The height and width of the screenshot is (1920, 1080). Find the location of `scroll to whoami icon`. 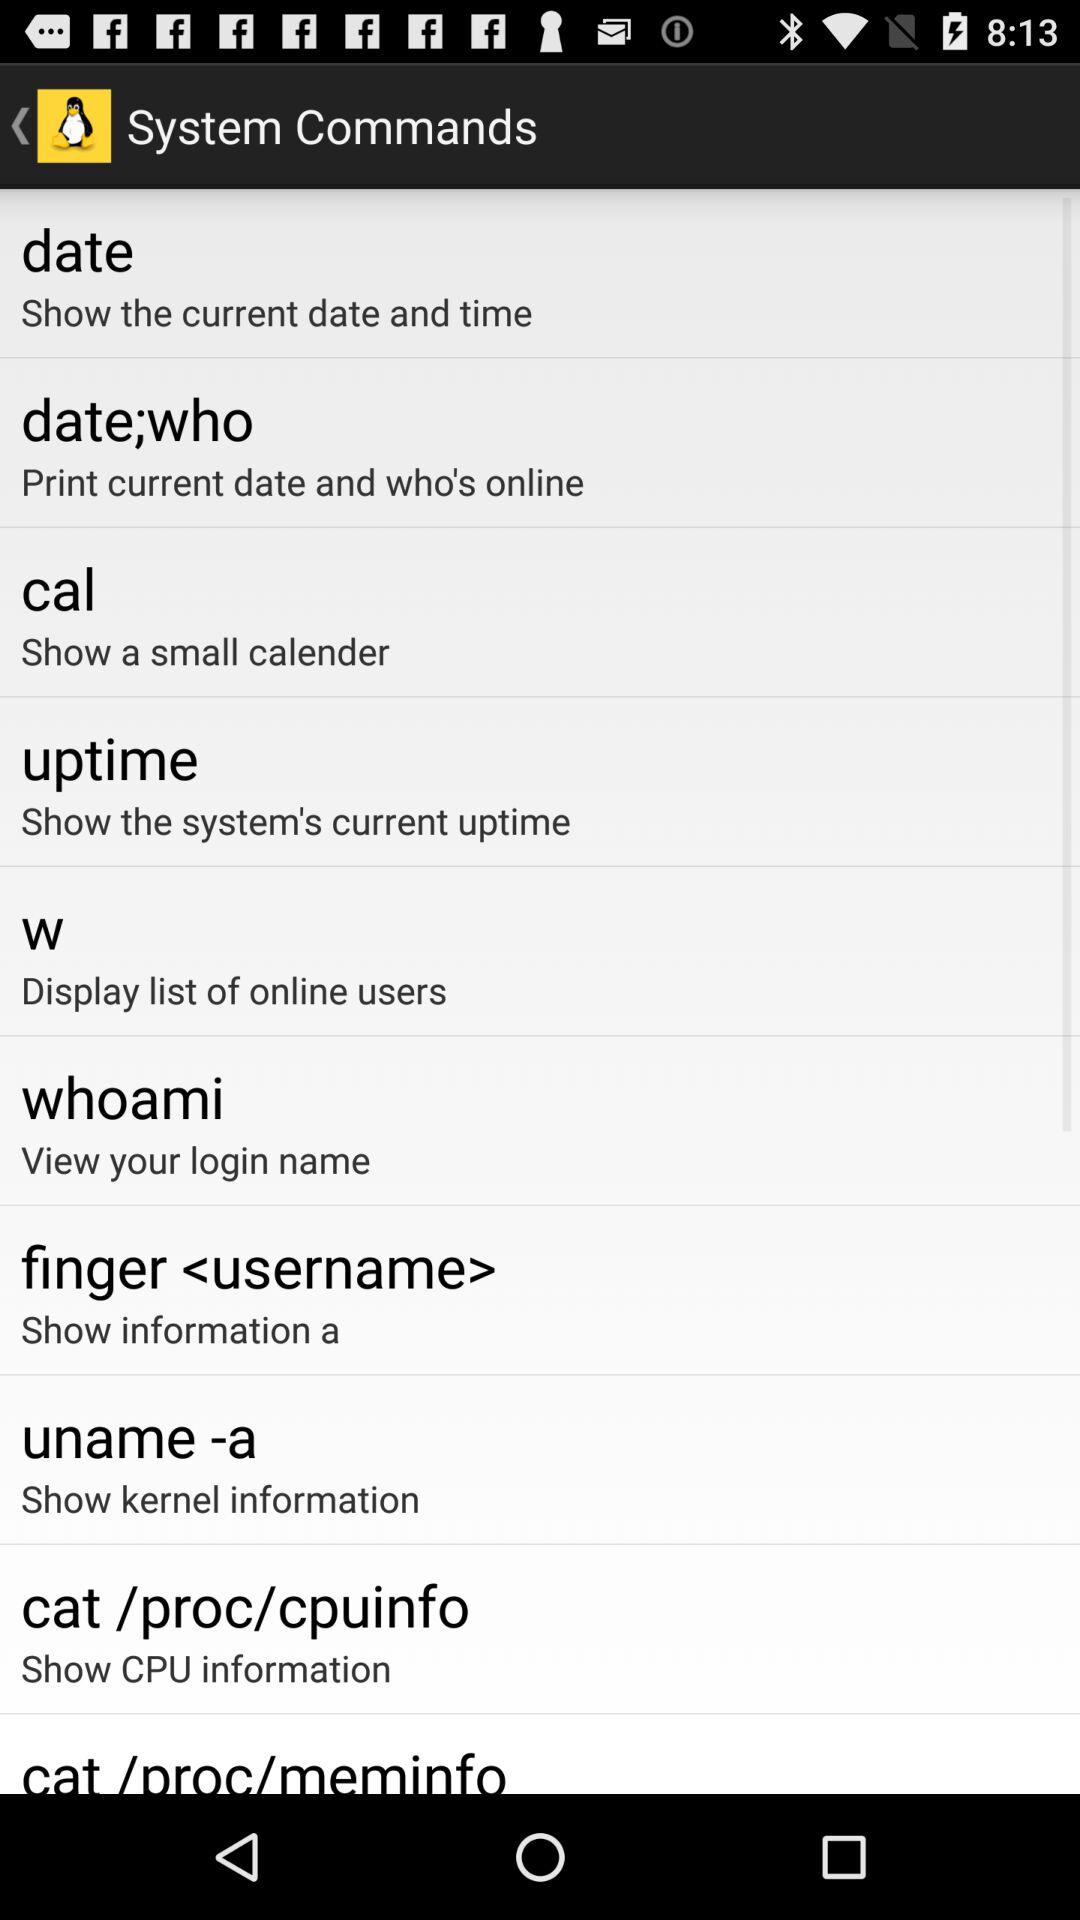

scroll to whoami icon is located at coordinates (540, 1096).